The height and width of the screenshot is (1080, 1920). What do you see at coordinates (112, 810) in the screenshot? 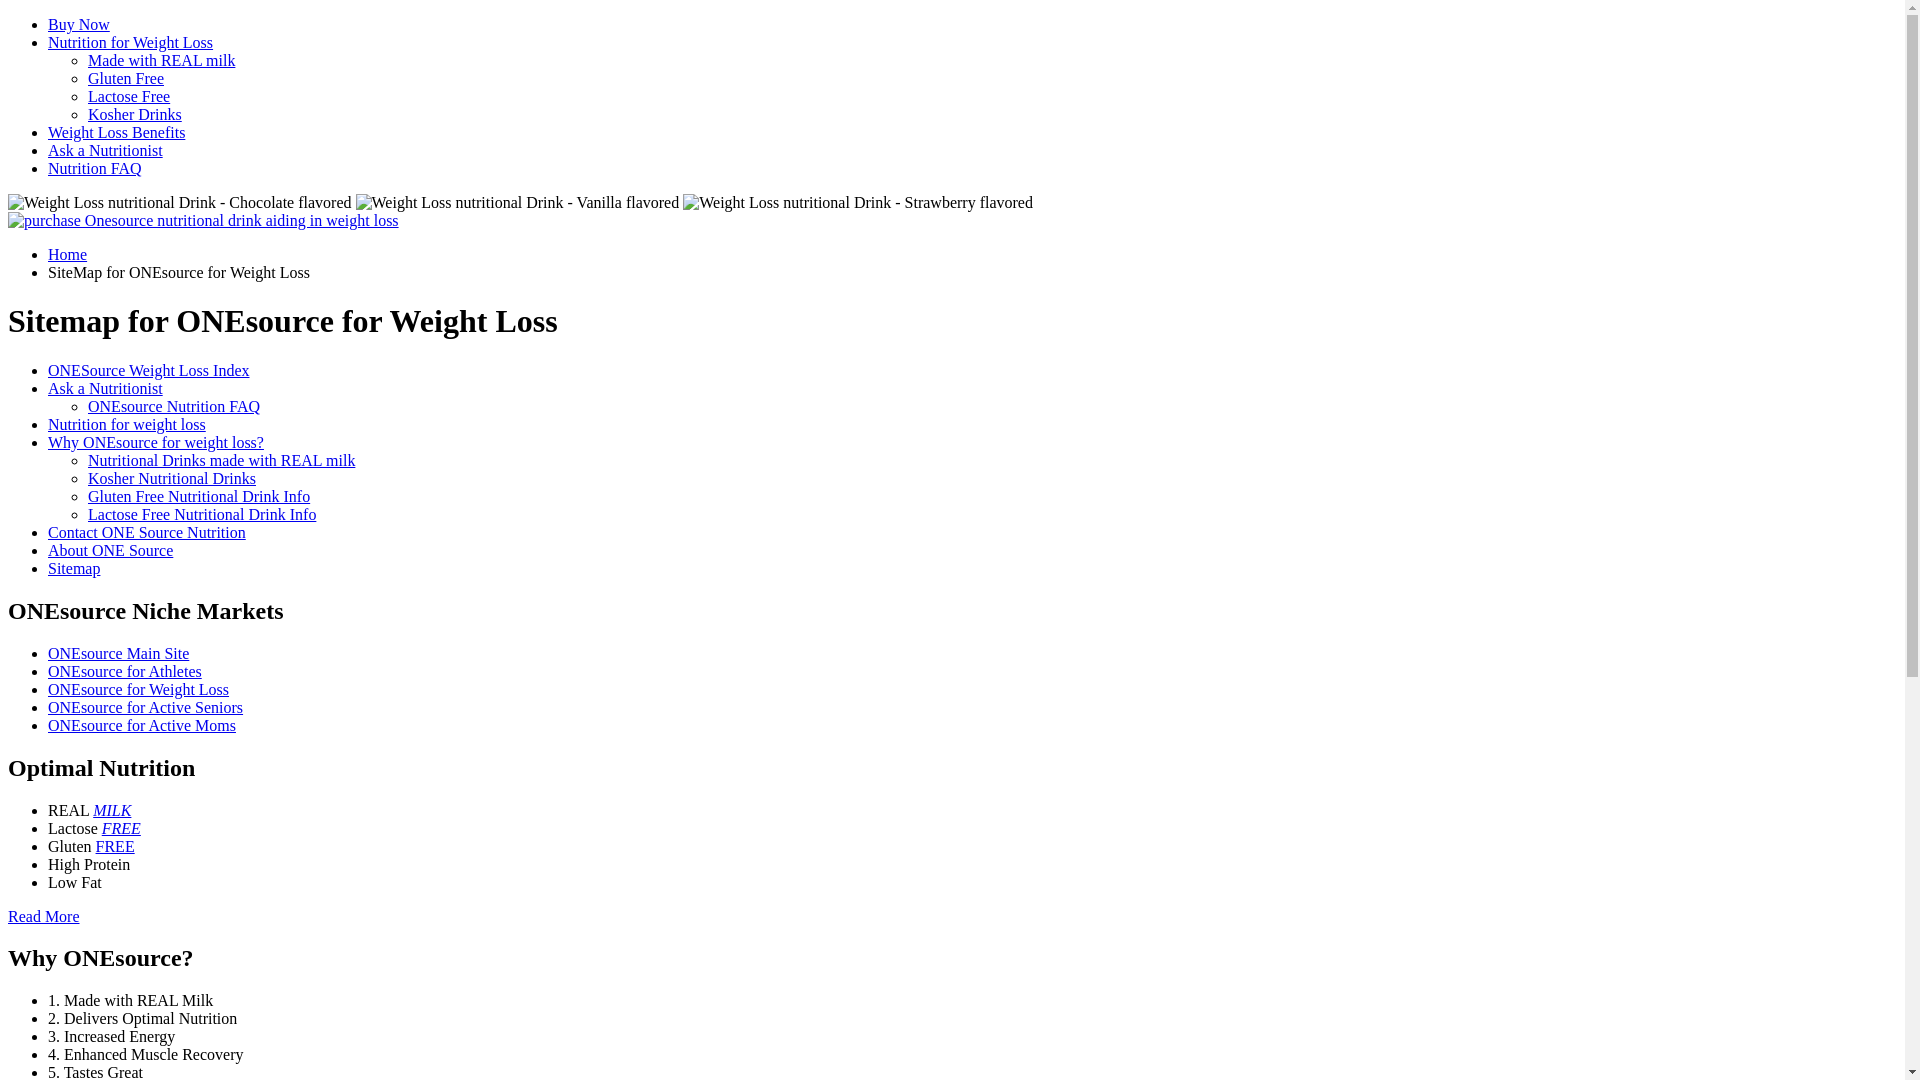
I see `MILK` at bounding box center [112, 810].